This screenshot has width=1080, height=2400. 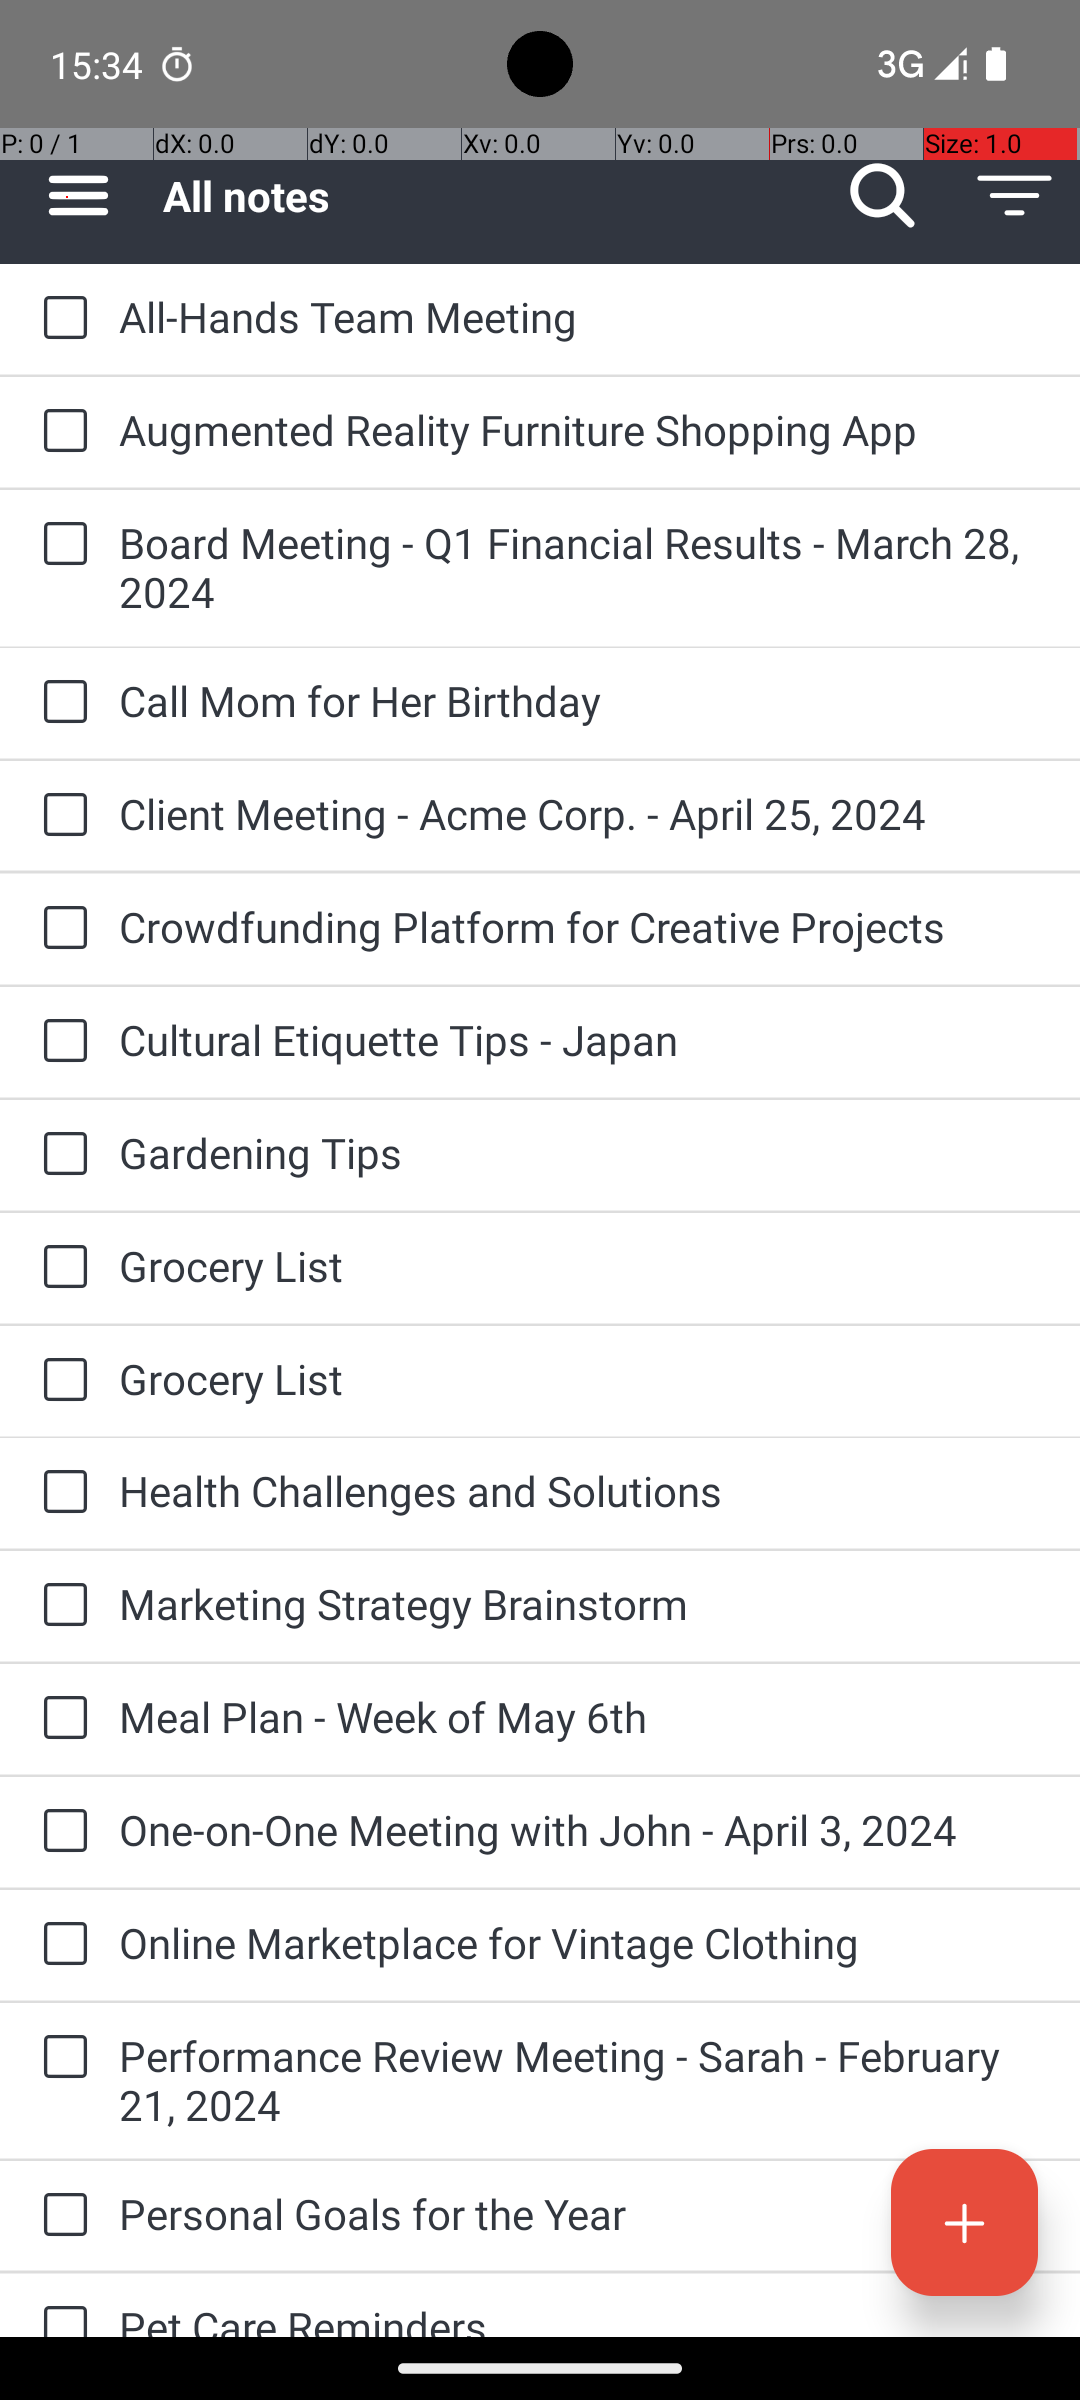 I want to click on to-do: Health Challenges and Solutions, so click(x=60, y=1493).